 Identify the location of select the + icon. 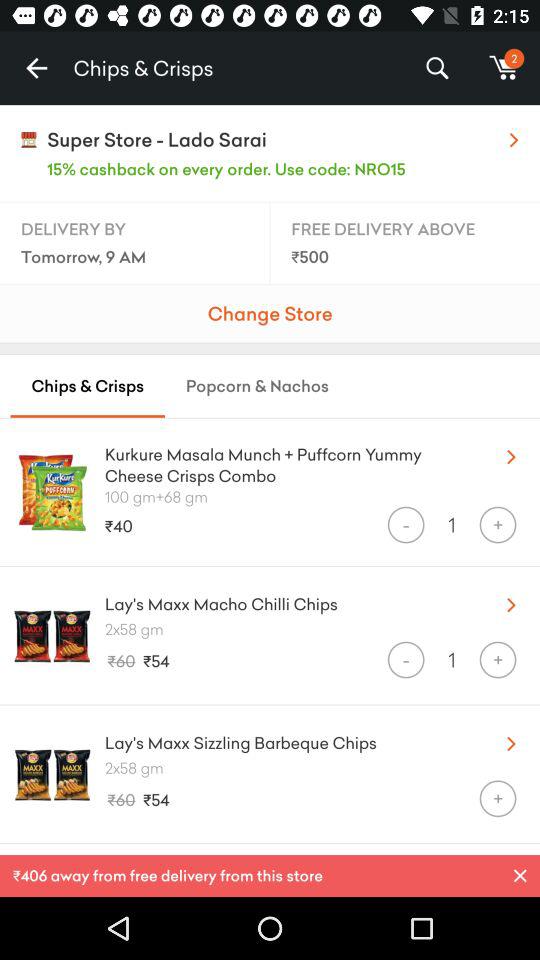
(498, 798).